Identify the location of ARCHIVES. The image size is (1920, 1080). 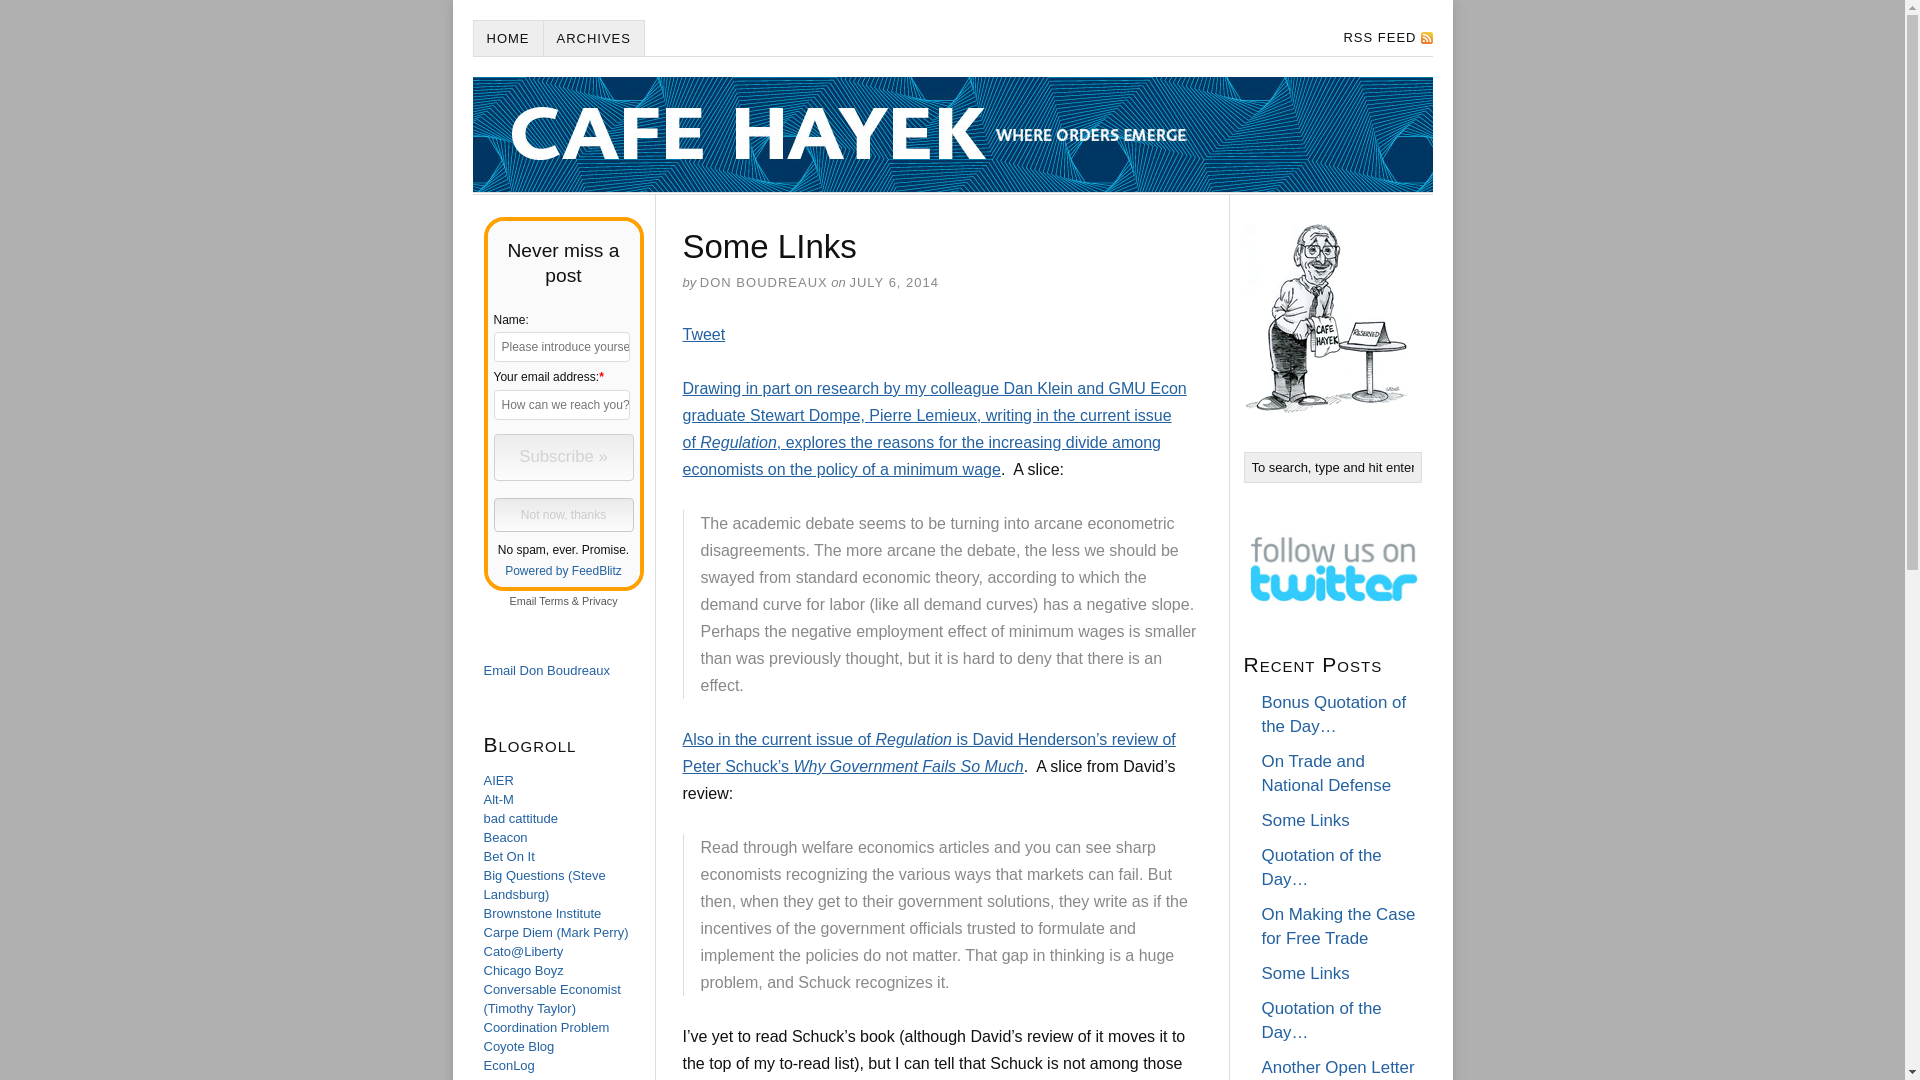
(594, 38).